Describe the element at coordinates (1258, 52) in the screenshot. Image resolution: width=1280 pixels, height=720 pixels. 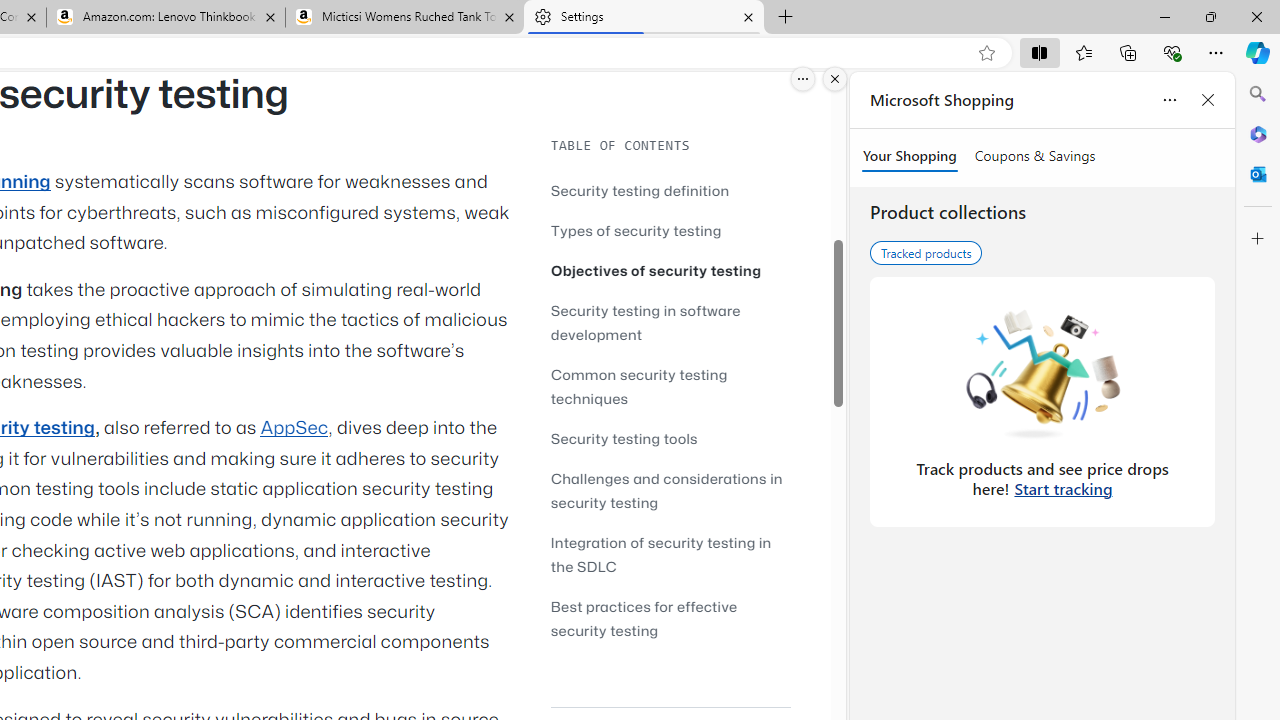
I see `Copilot (Ctrl+Shift+.)` at that location.